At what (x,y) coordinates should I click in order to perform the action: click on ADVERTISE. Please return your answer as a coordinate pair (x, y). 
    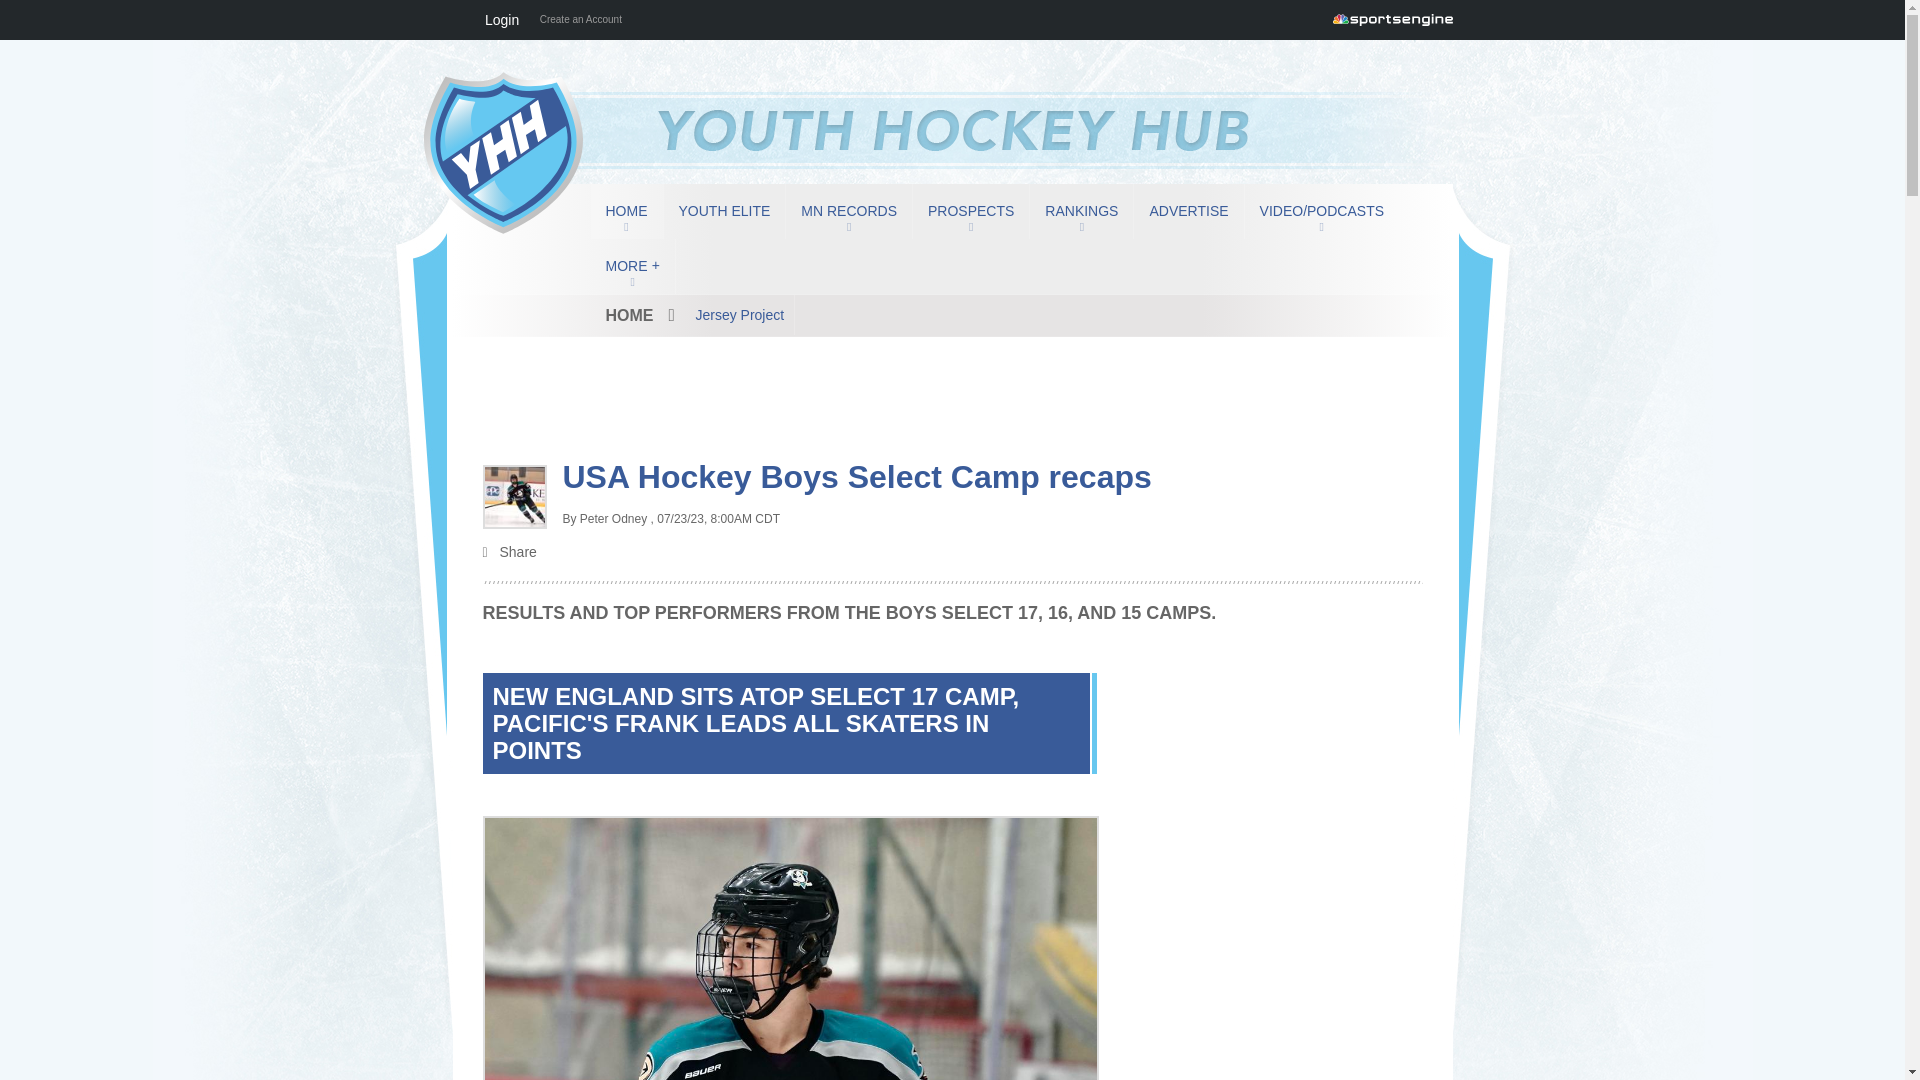
    Looking at the image, I should click on (1188, 210).